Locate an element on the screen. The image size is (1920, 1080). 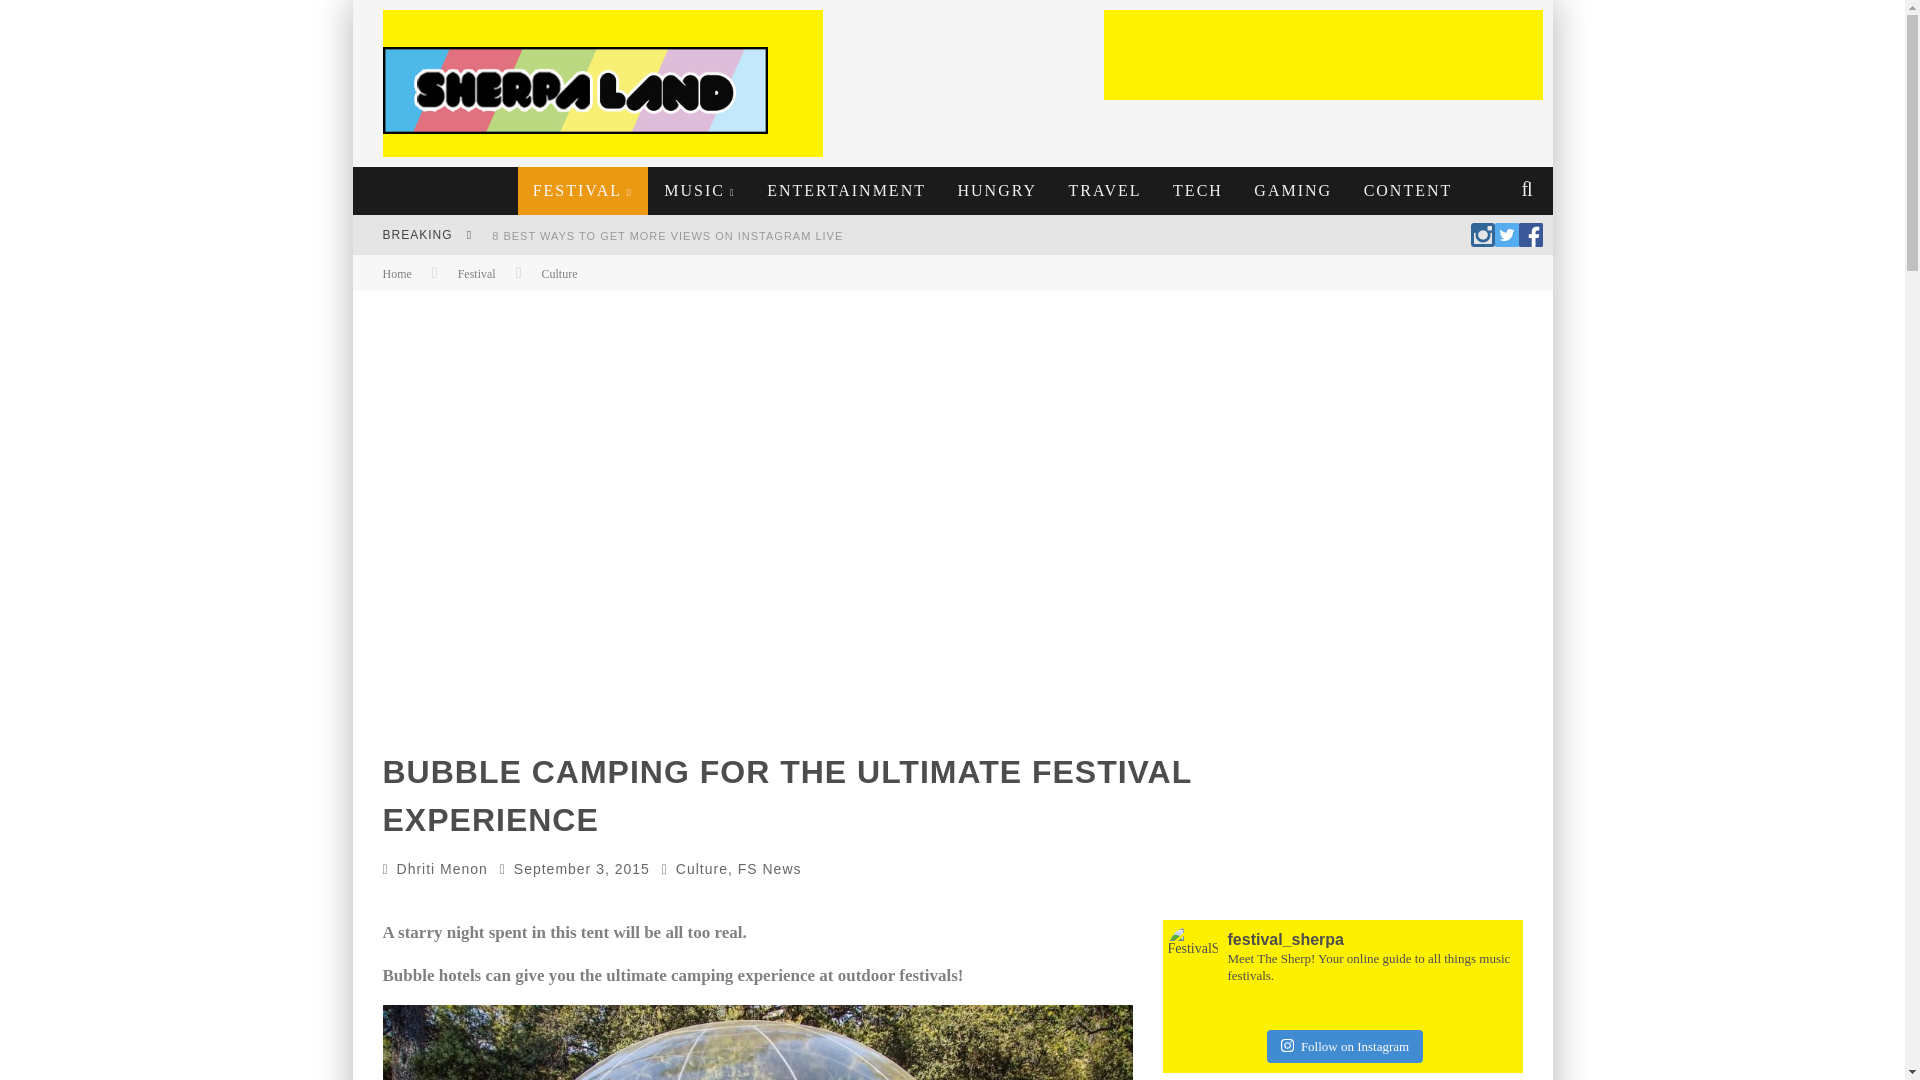
View all posts in Festival is located at coordinates (476, 273).